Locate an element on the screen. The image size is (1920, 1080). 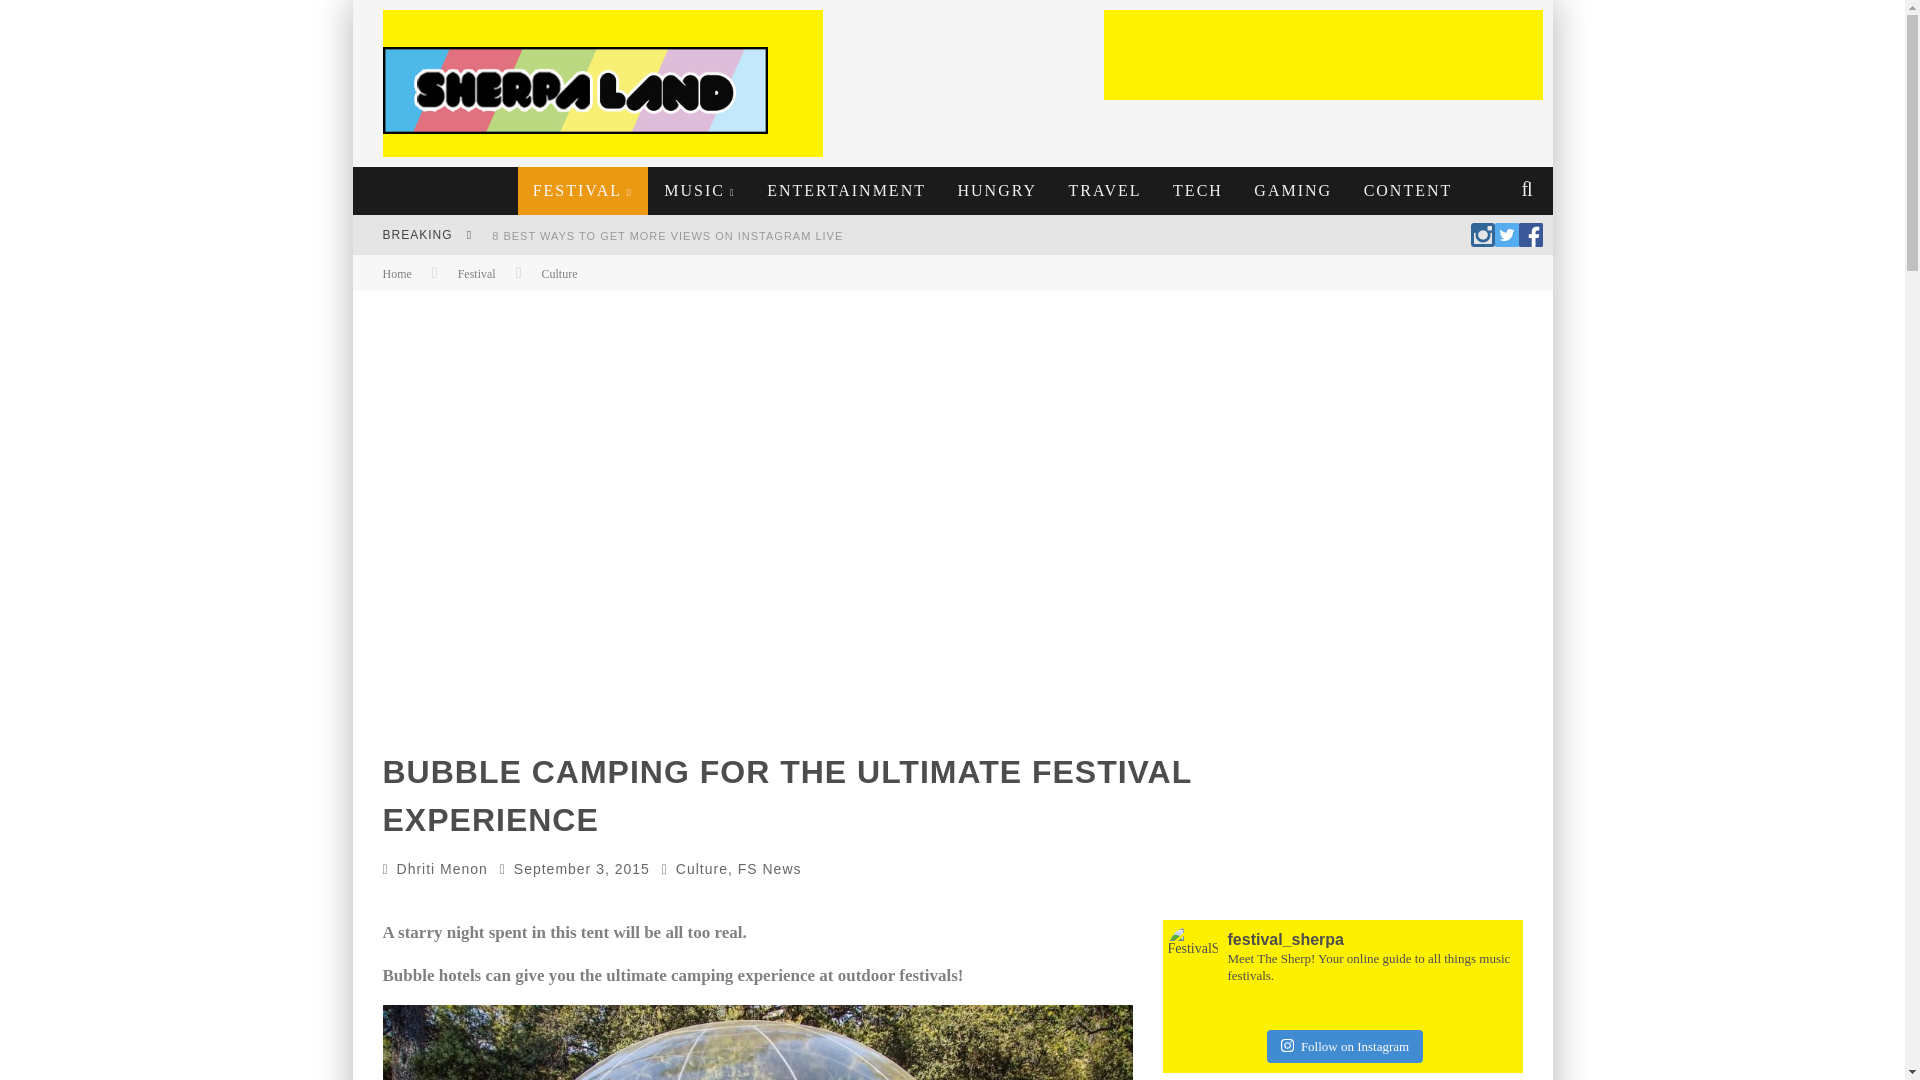
View all posts in Festival is located at coordinates (476, 273).